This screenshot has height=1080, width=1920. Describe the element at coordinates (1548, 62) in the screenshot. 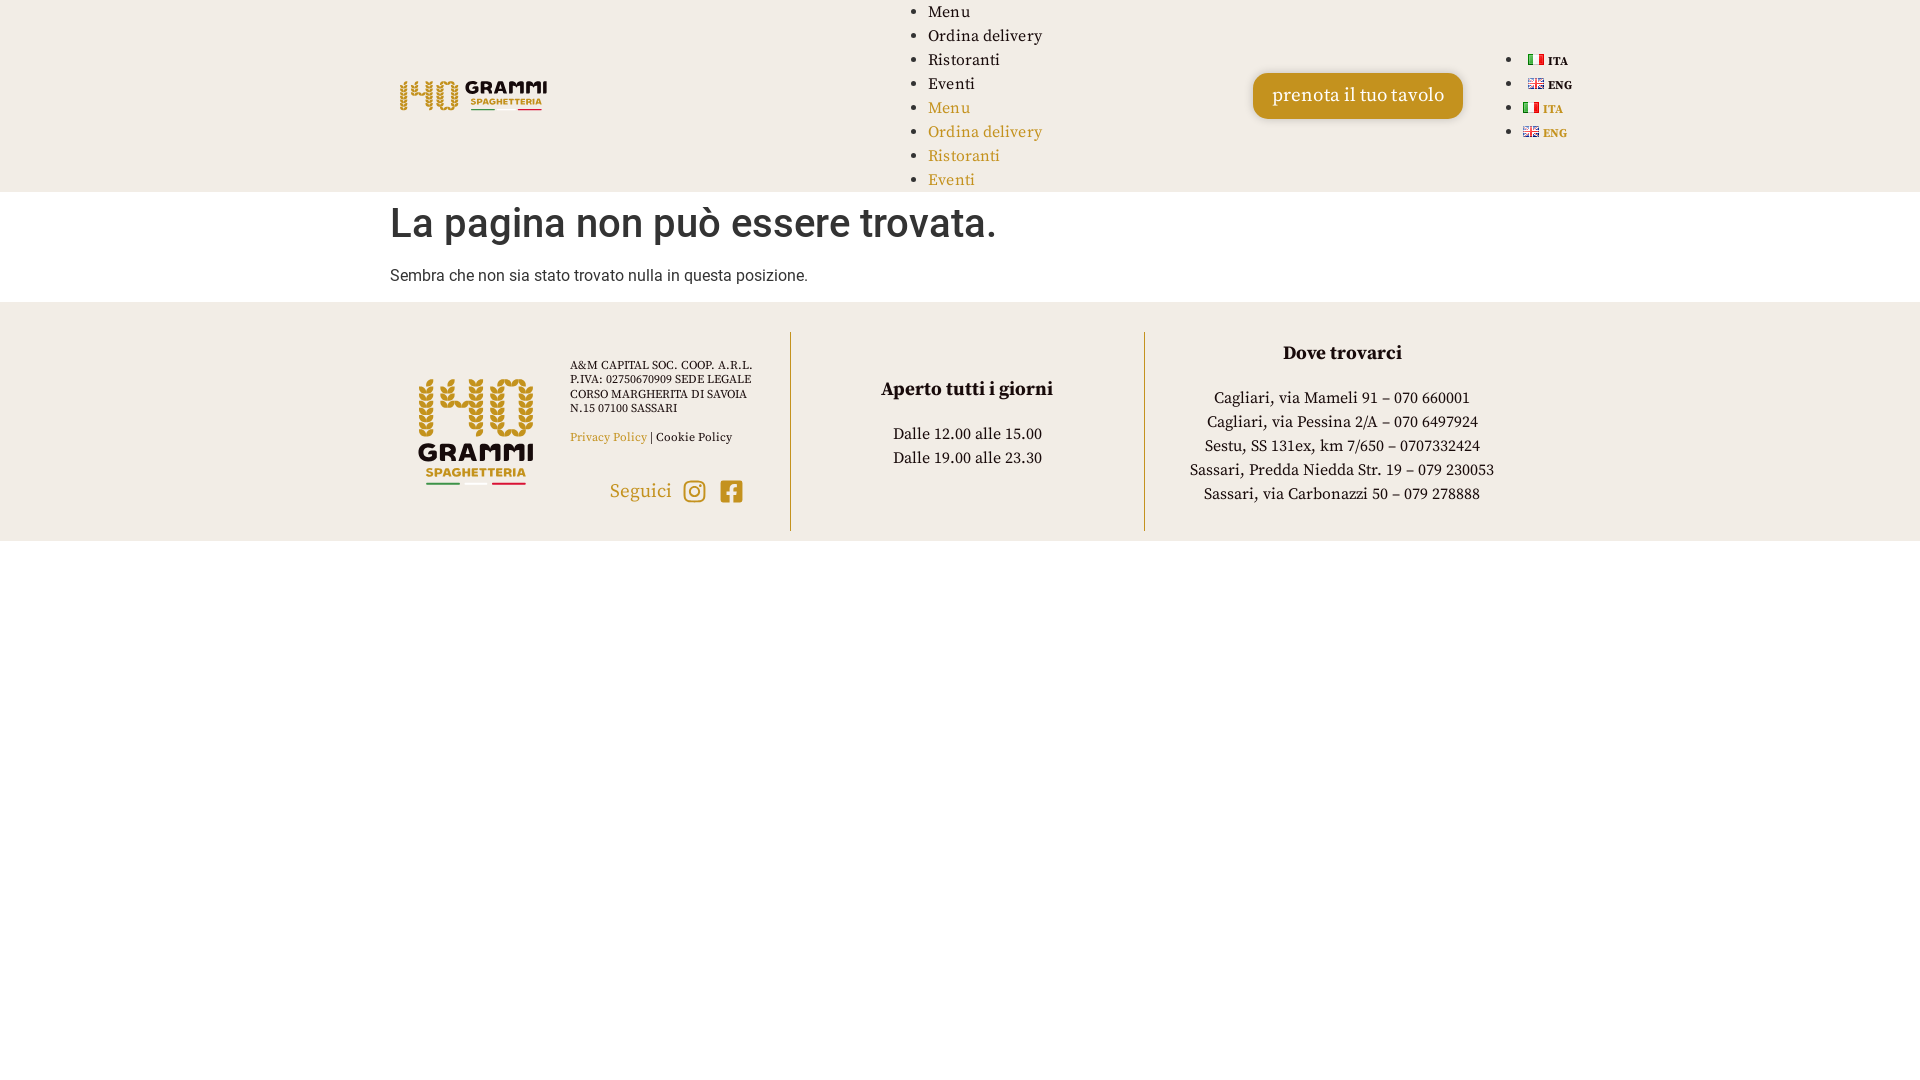

I see `ITA` at that location.